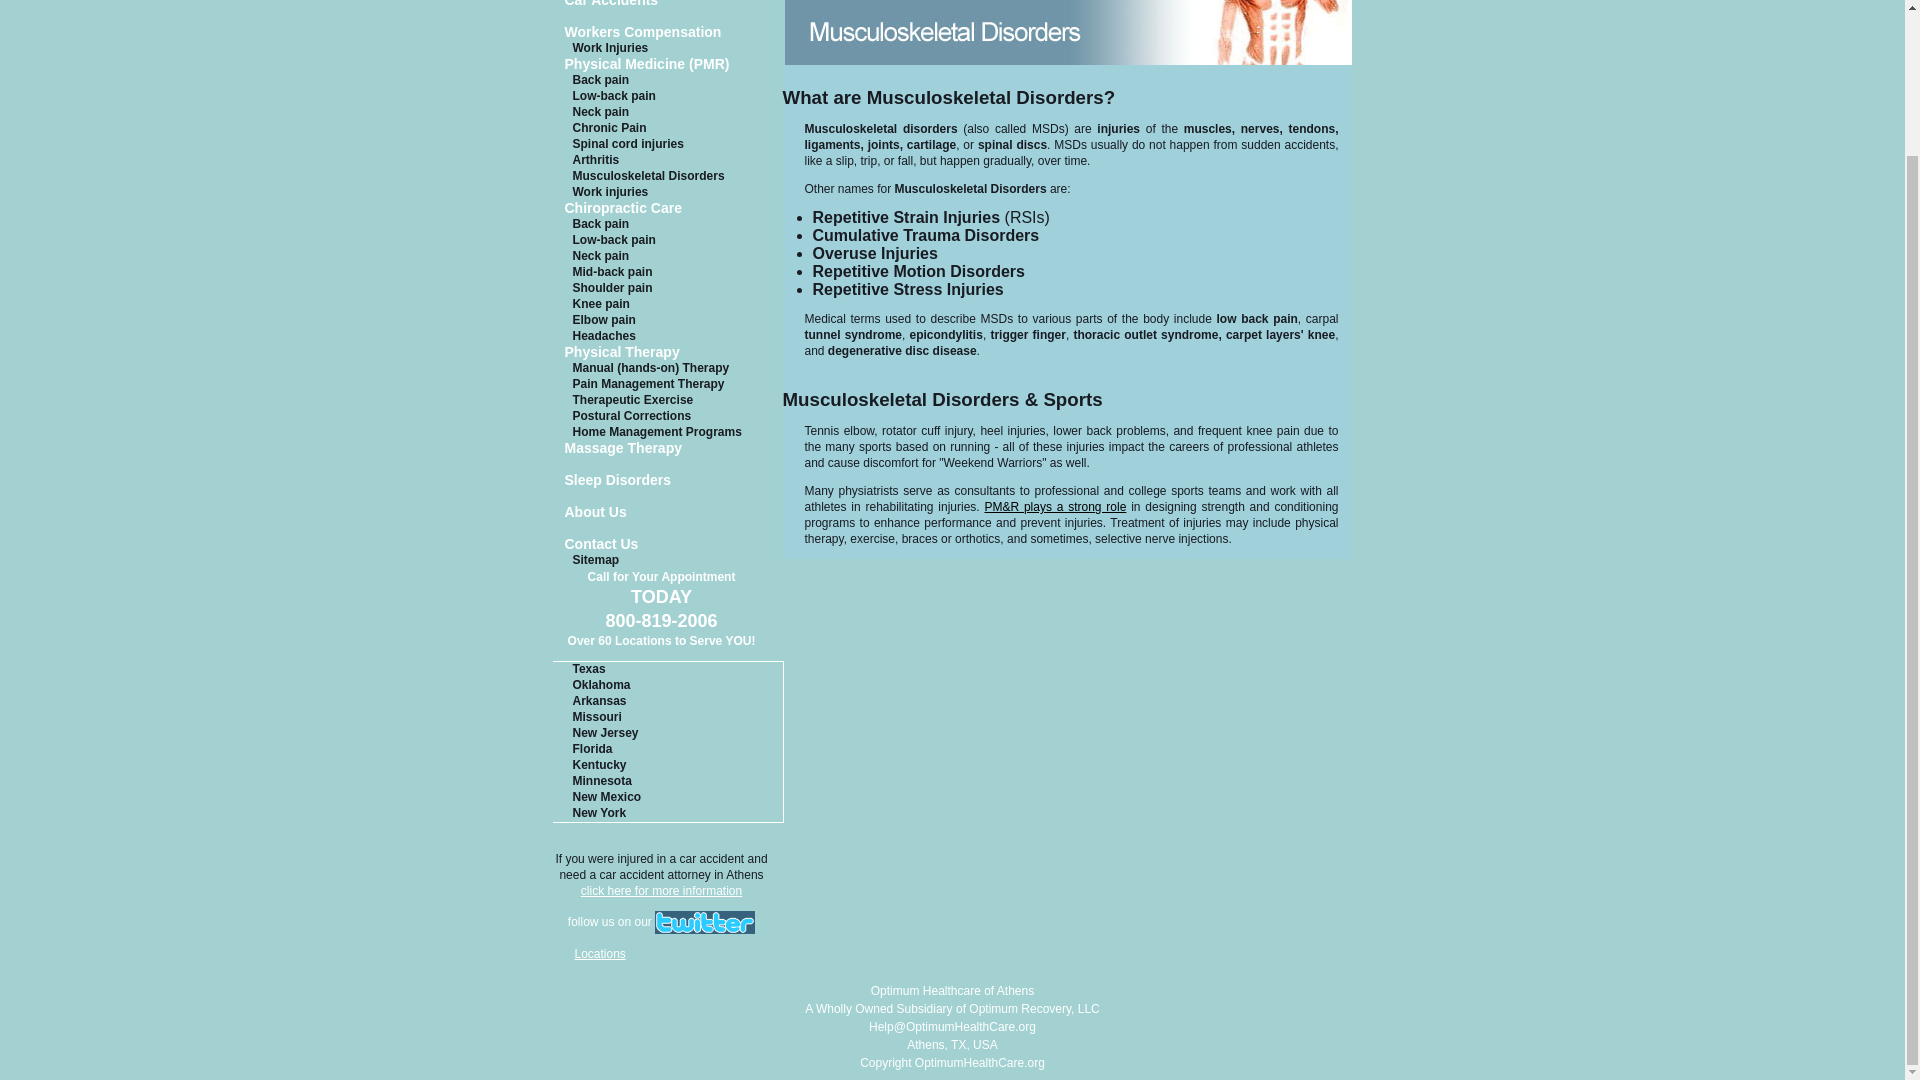 This screenshot has width=1920, height=1080. What do you see at coordinates (668, 34) in the screenshot?
I see `Workers Compensation` at bounding box center [668, 34].